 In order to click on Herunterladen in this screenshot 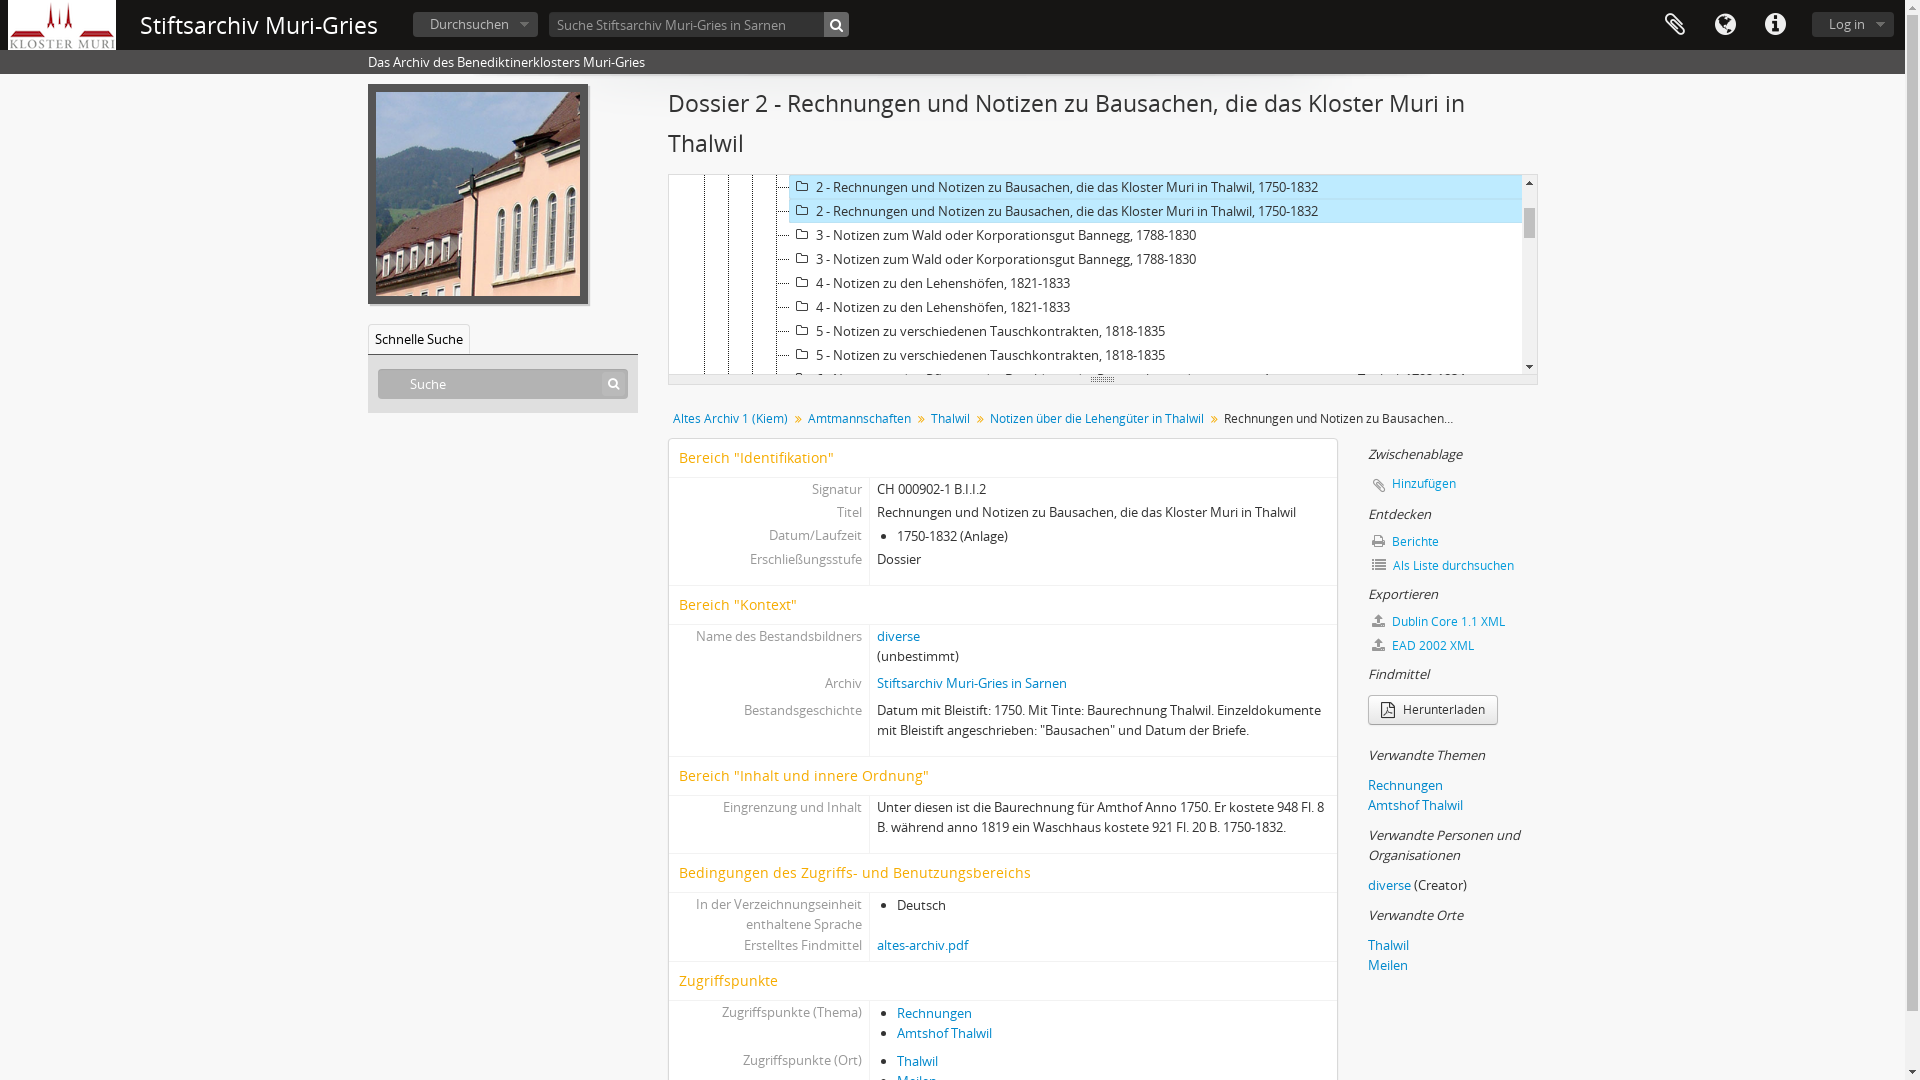, I will do `click(1433, 710)`.